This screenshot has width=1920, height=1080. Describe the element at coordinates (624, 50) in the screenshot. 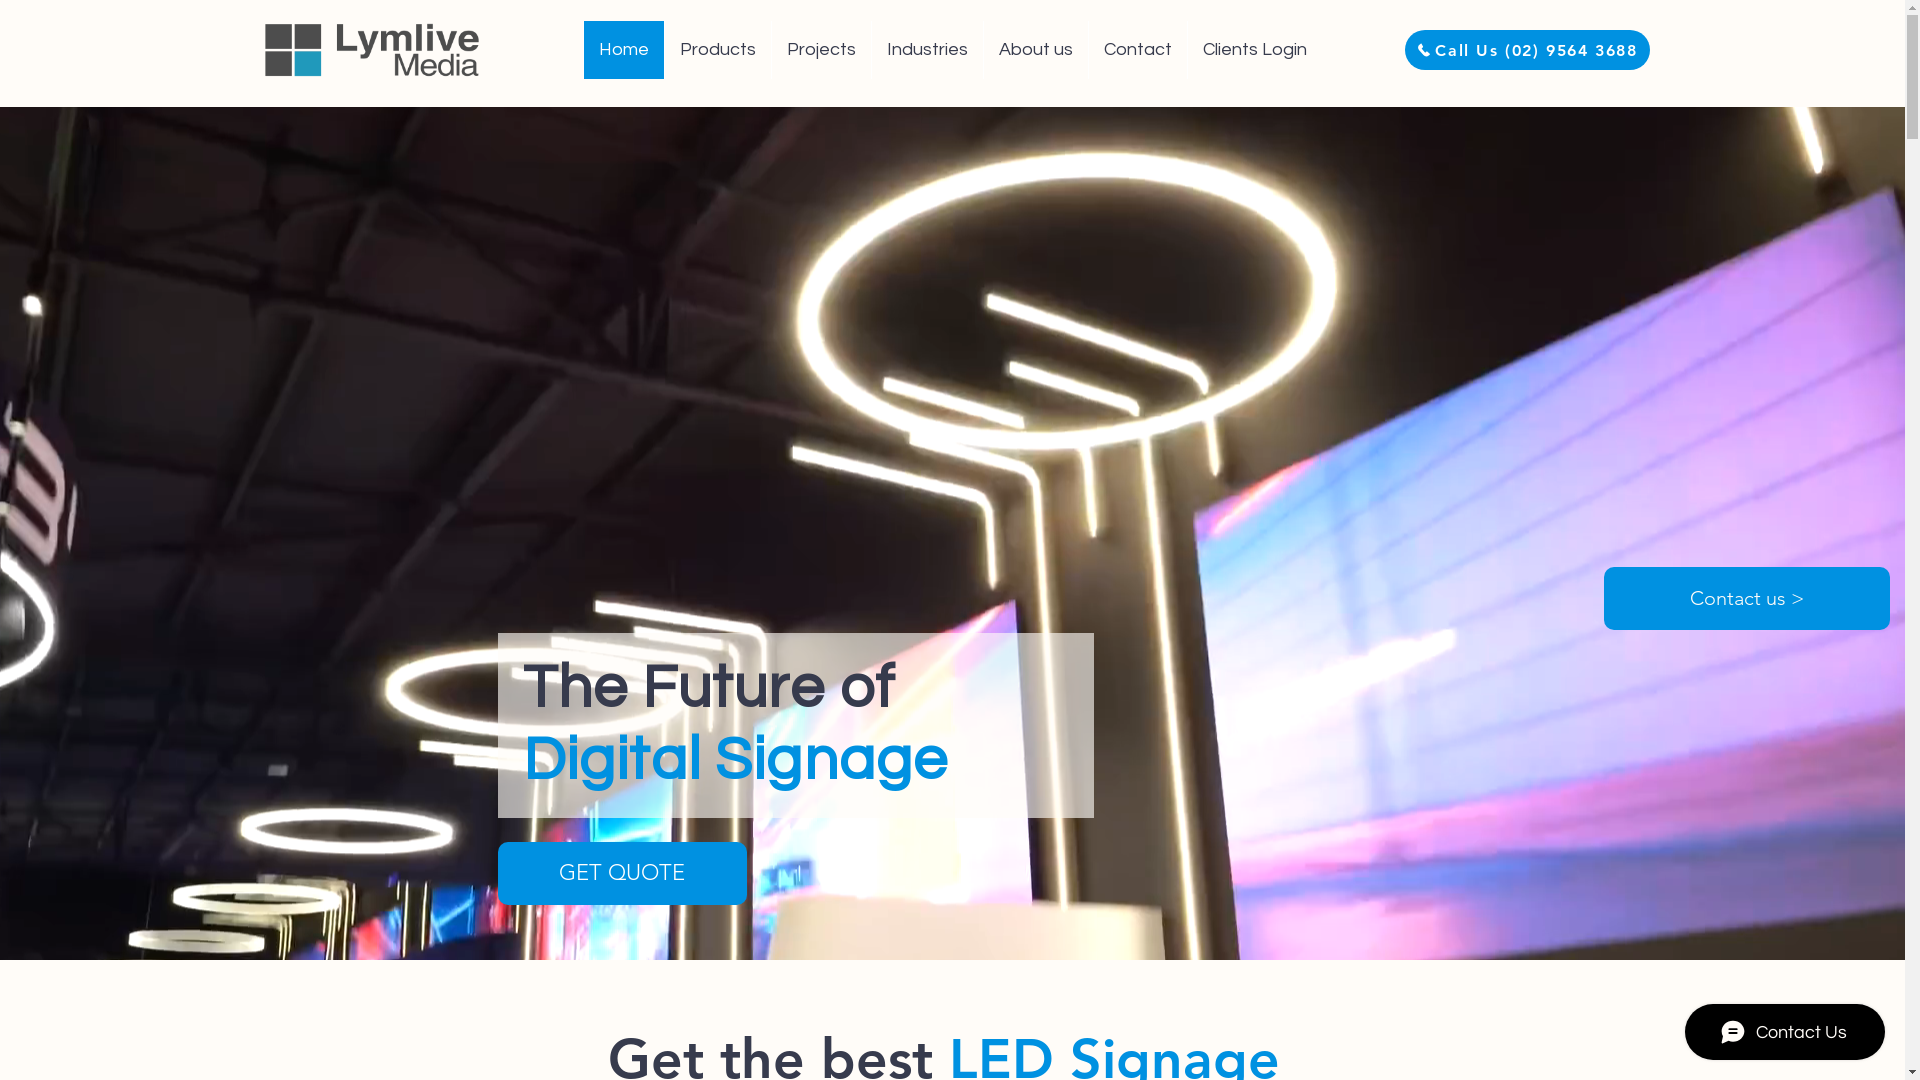

I see `Home` at that location.